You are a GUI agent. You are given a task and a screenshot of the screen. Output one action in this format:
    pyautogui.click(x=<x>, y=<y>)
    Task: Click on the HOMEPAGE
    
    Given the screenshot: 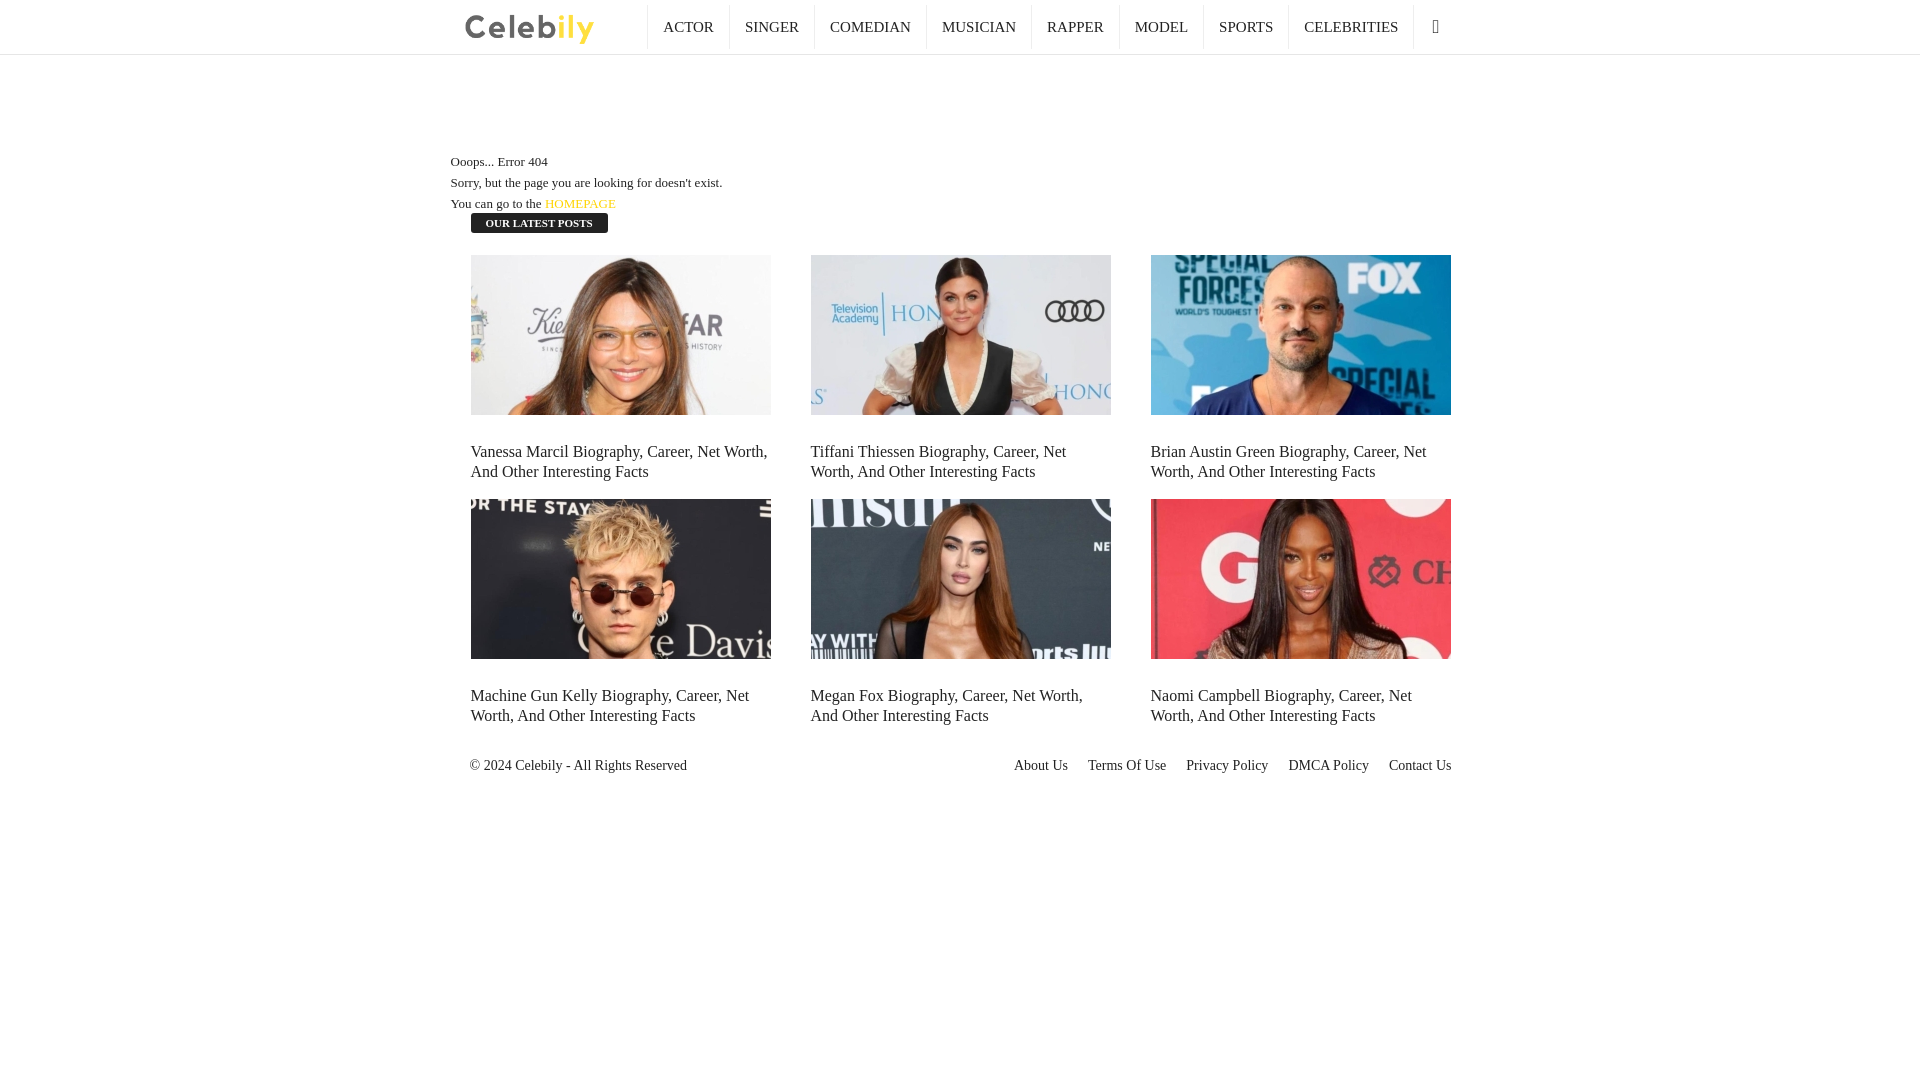 What is the action you would take?
    pyautogui.click(x=580, y=202)
    